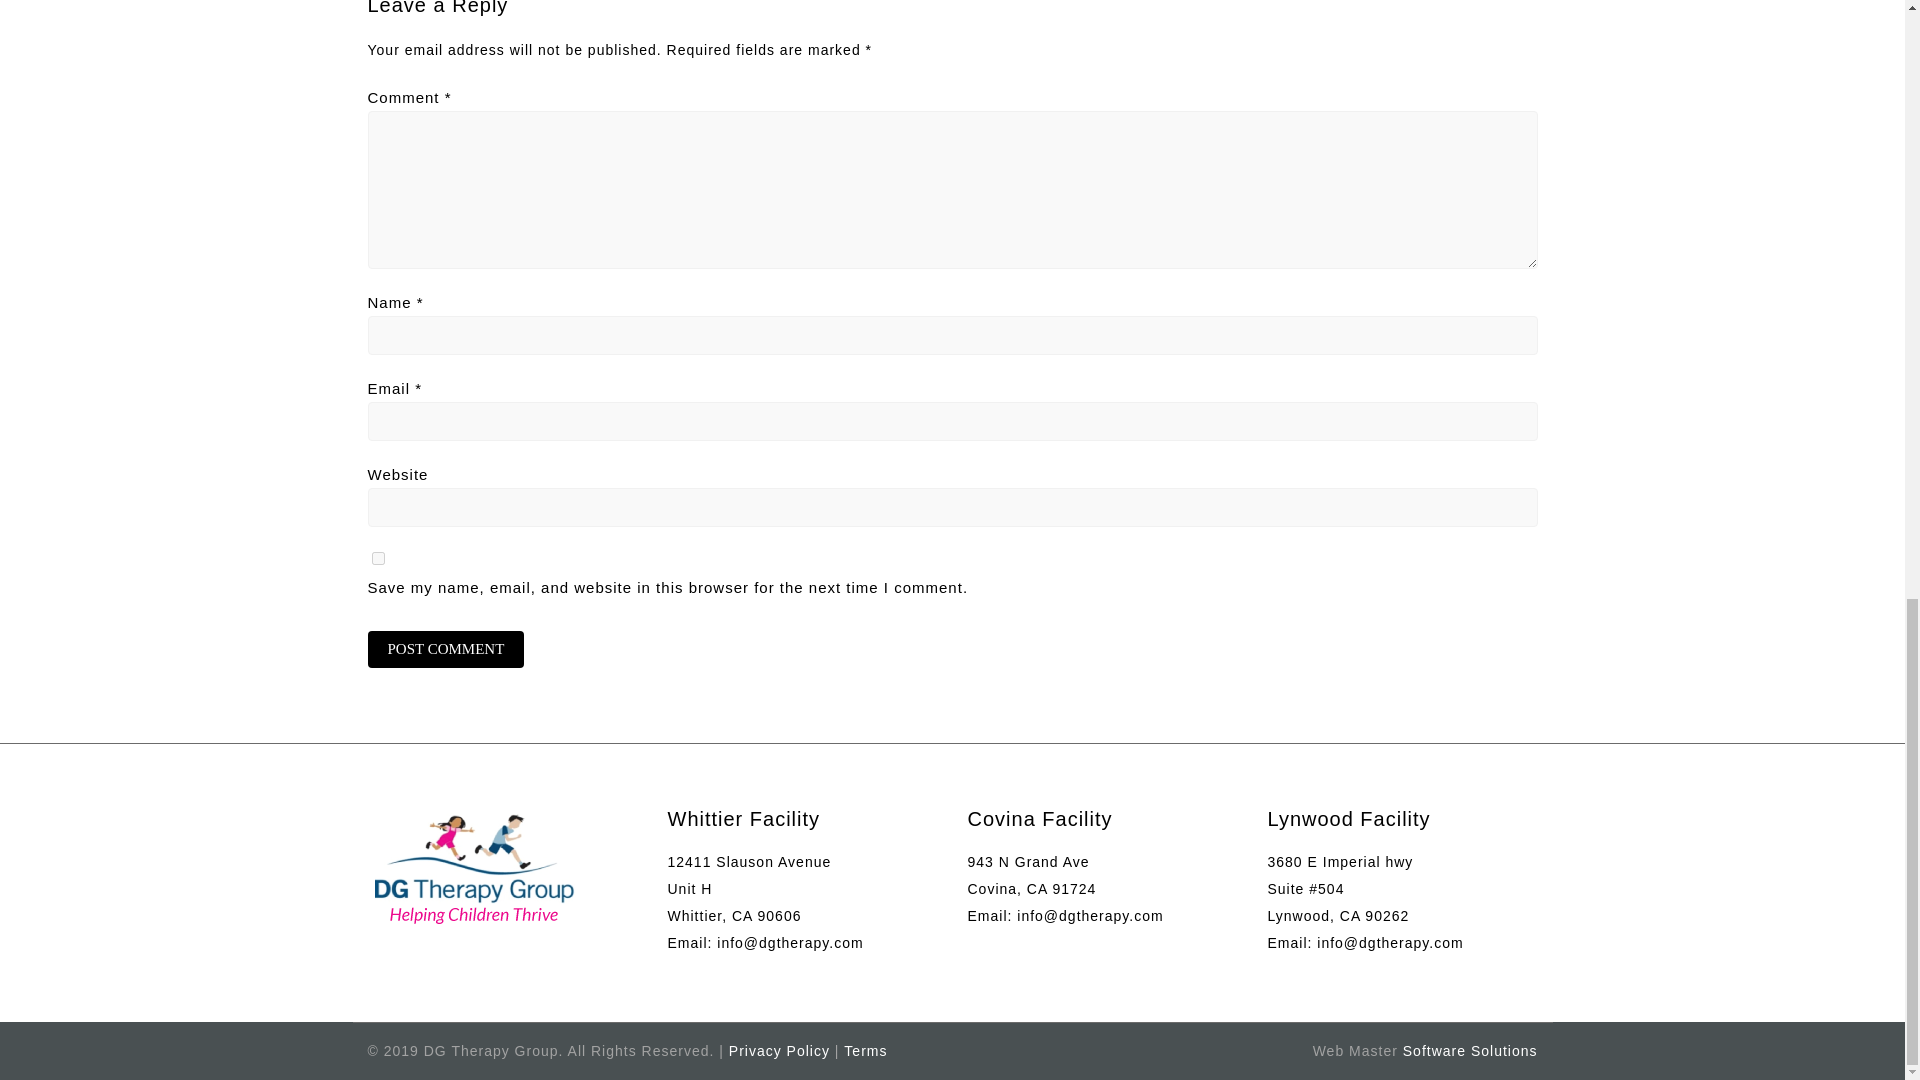  What do you see at coordinates (378, 558) in the screenshot?
I see `yes` at bounding box center [378, 558].